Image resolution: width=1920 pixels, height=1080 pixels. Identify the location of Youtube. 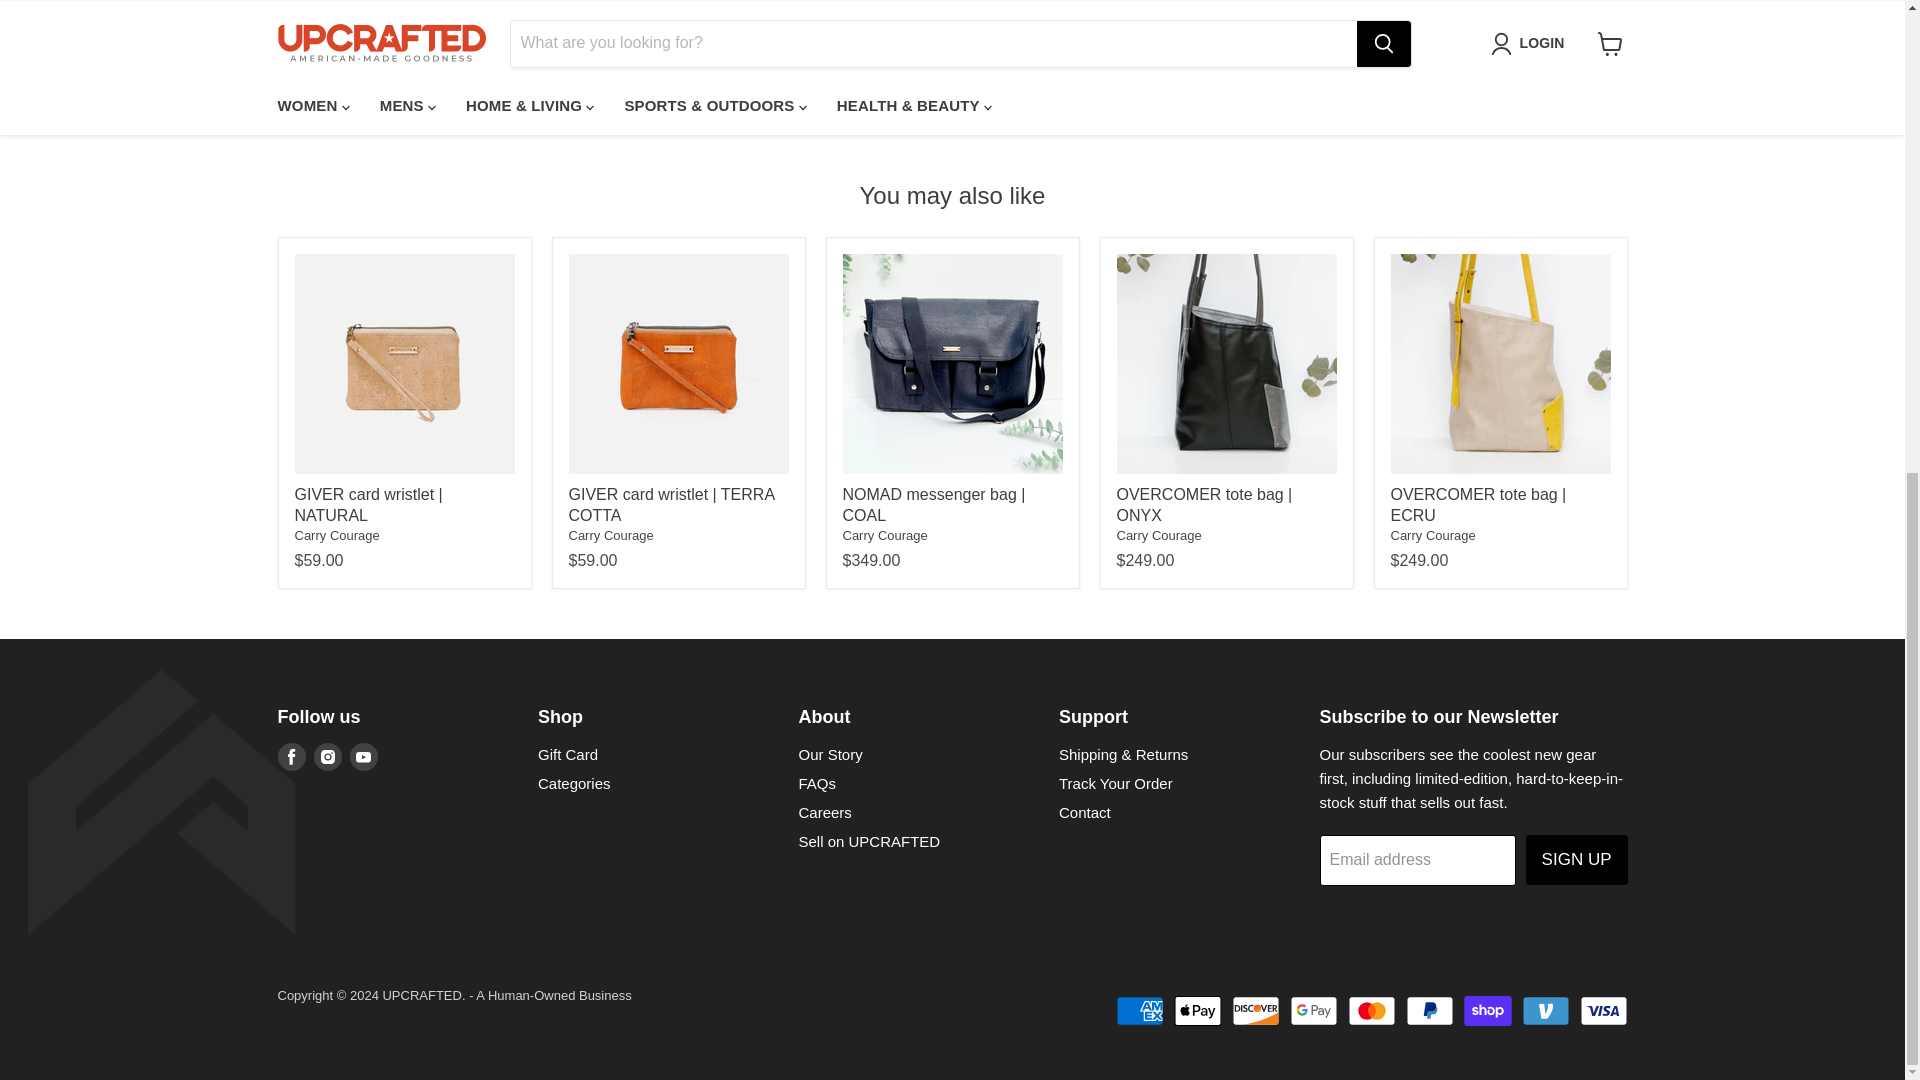
(364, 757).